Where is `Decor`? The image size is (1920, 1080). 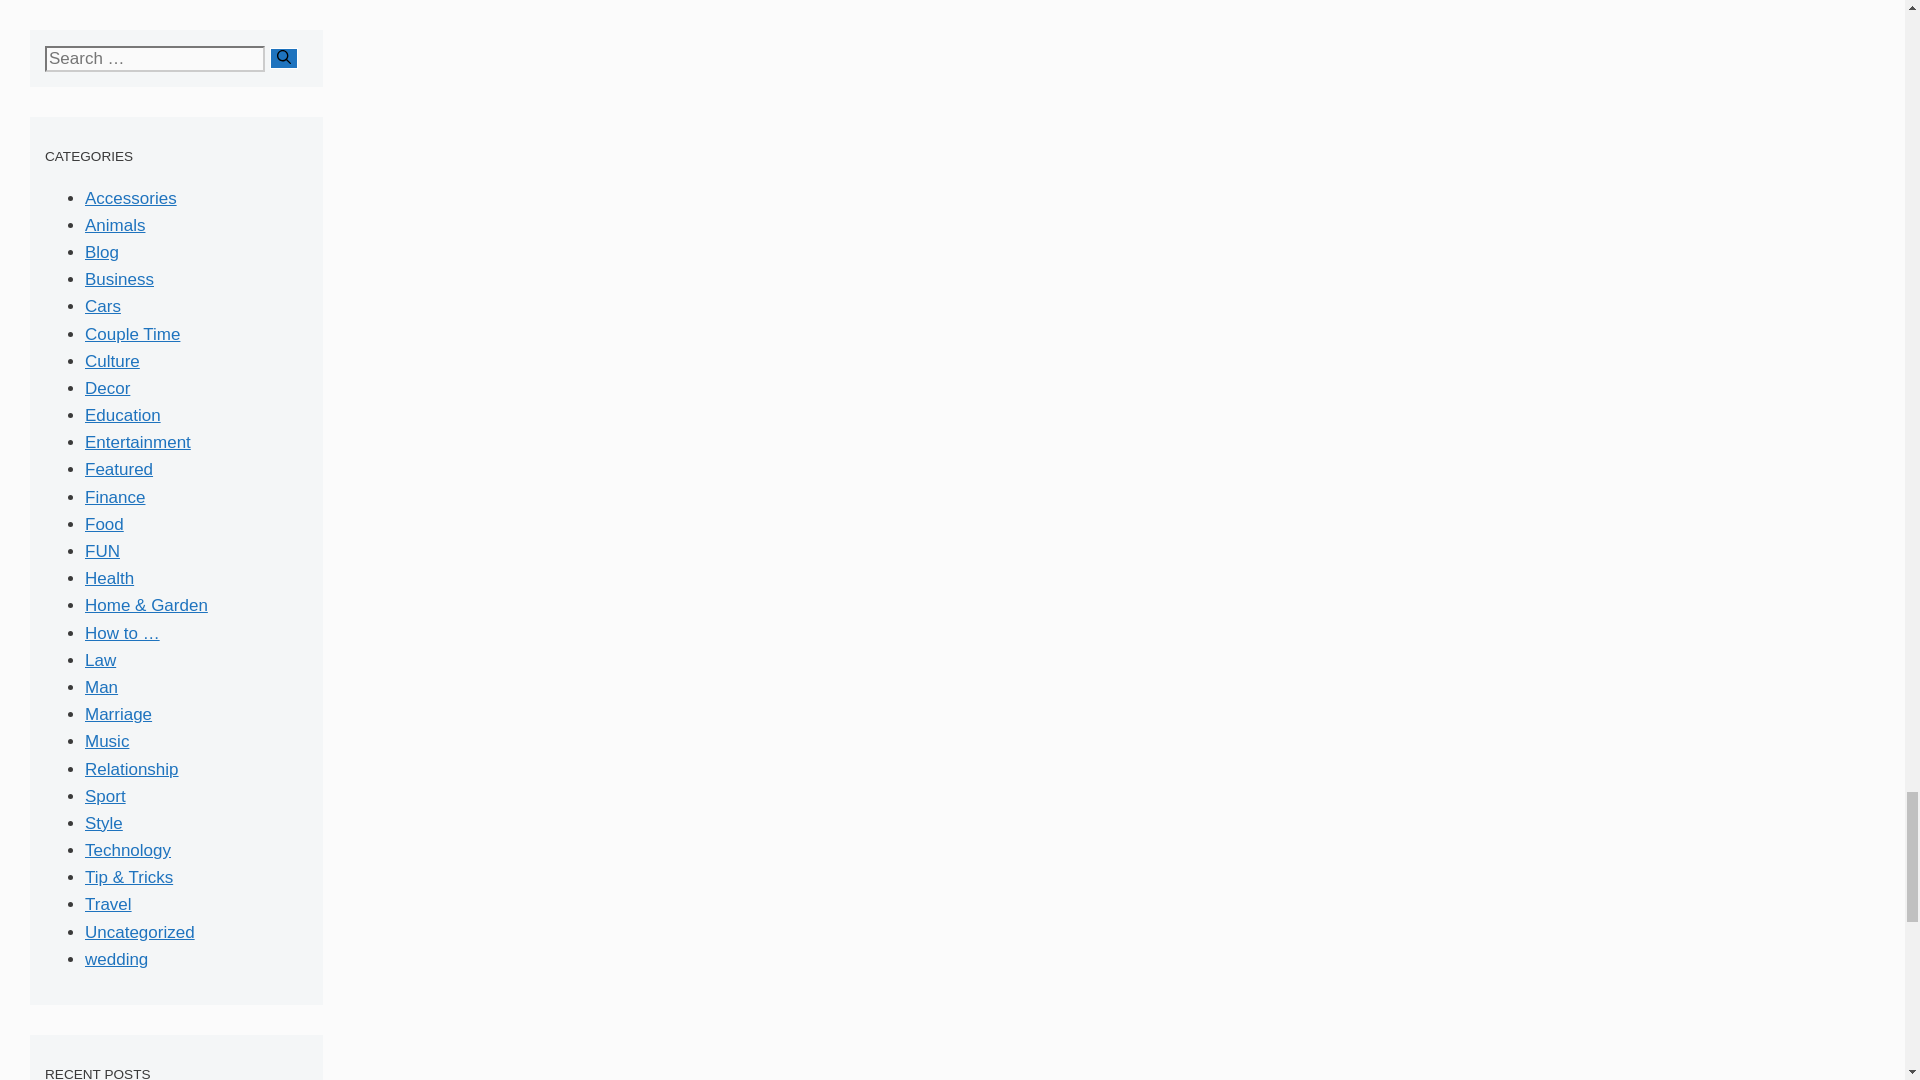 Decor is located at coordinates (107, 388).